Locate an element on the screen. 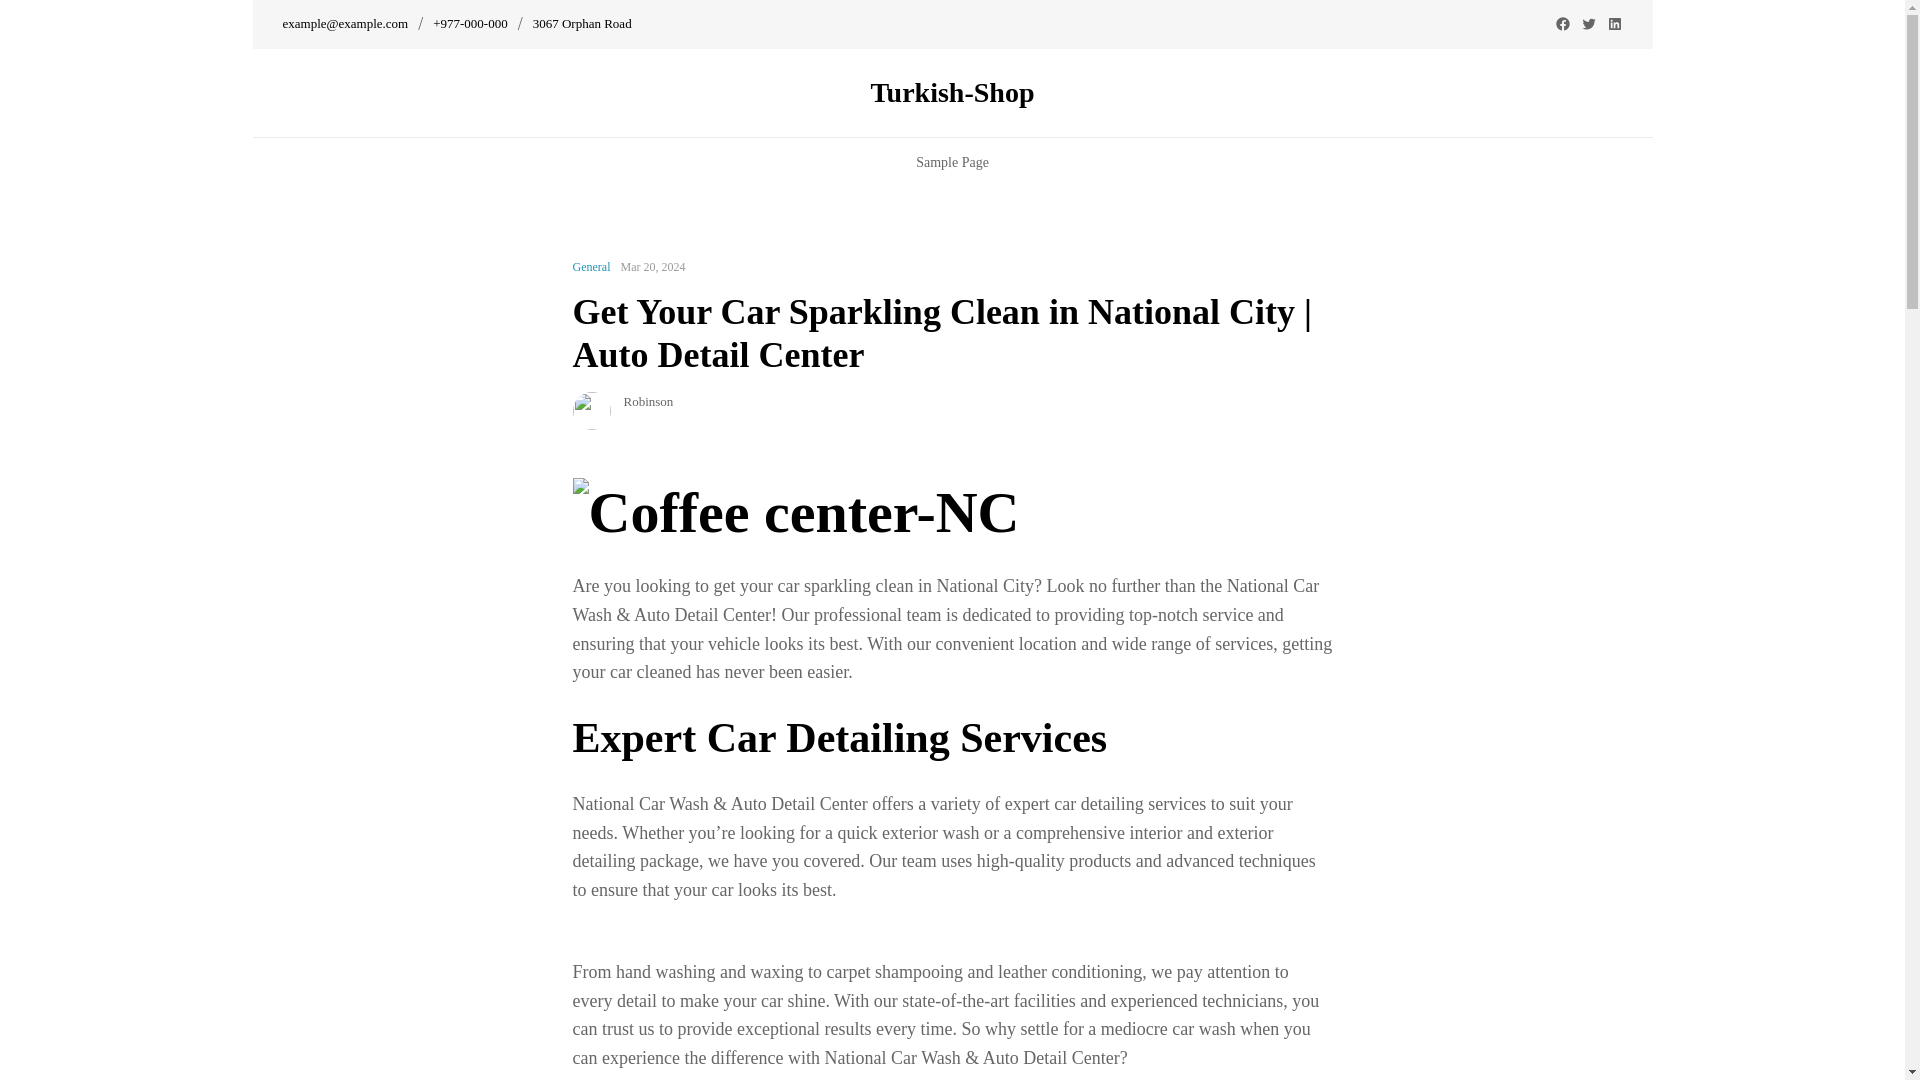  Sample Page is located at coordinates (952, 162).